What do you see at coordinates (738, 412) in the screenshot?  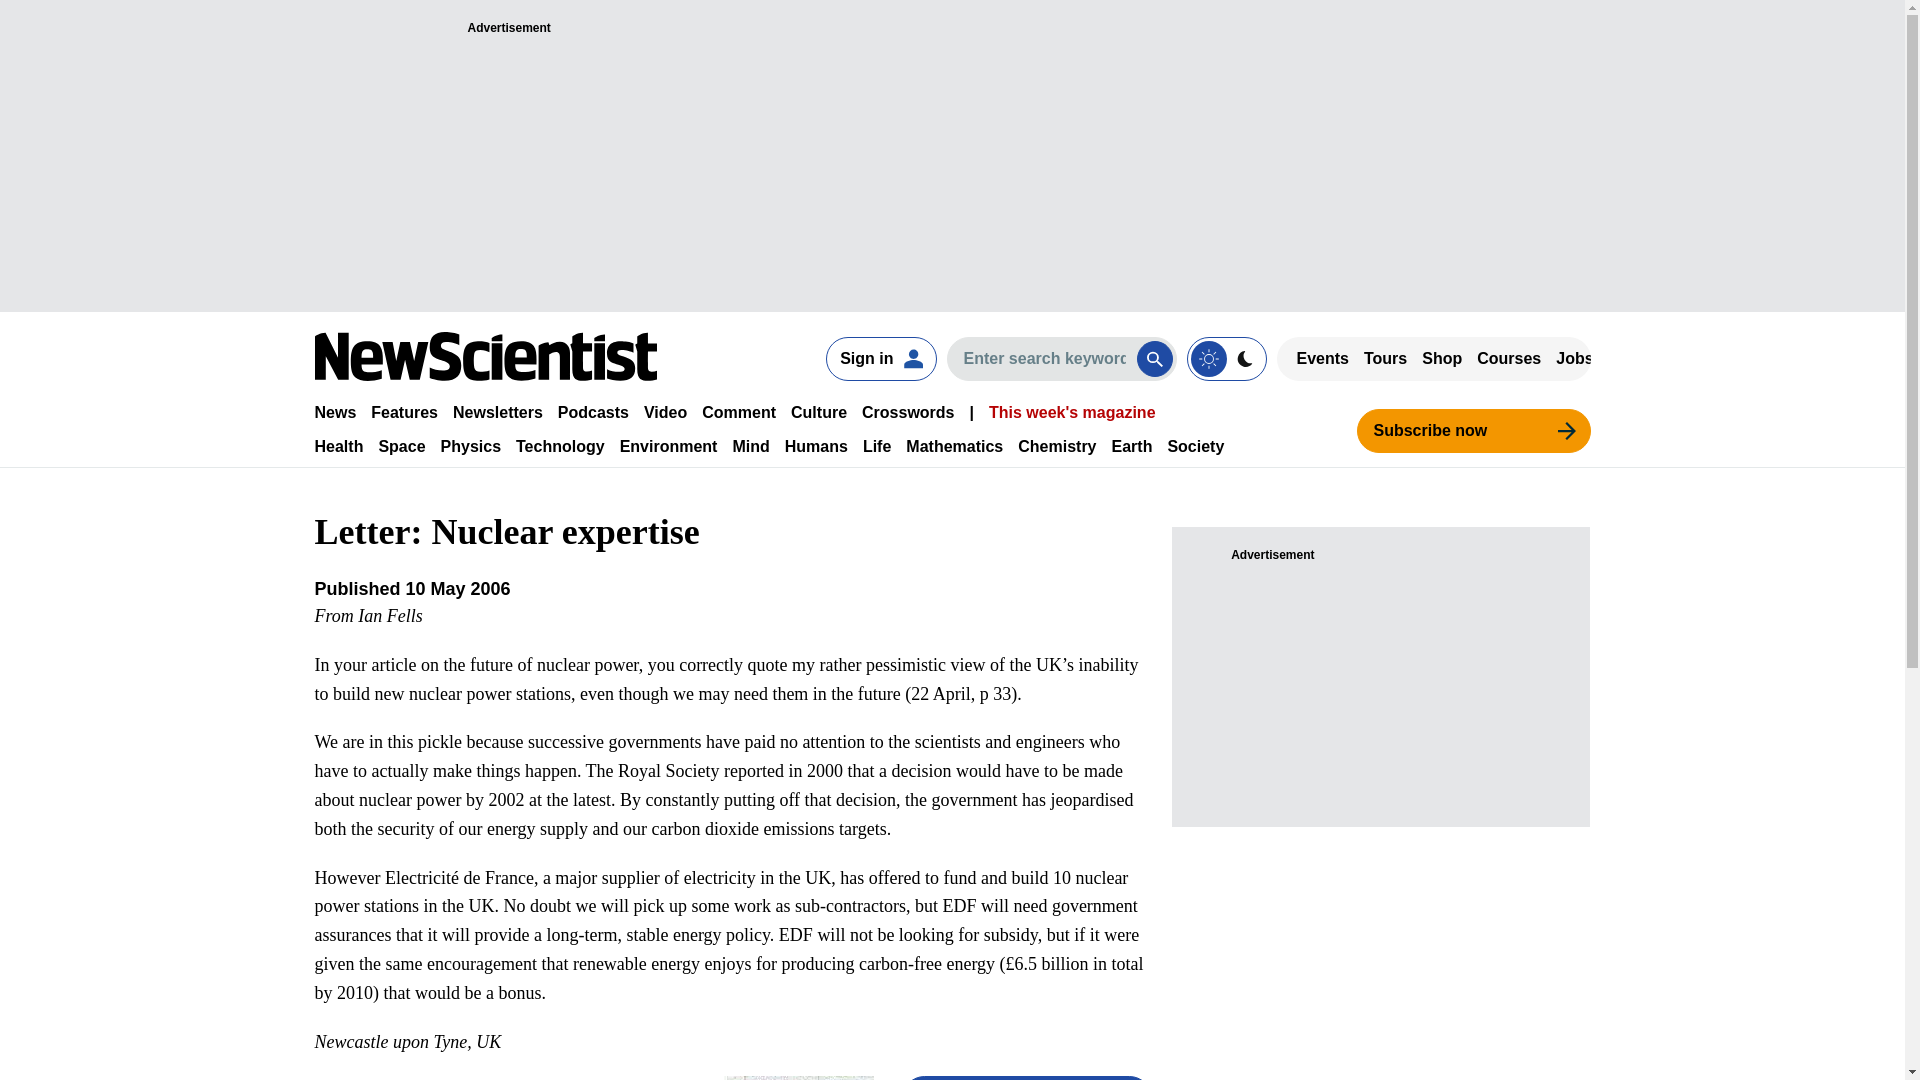 I see `Comment` at bounding box center [738, 412].